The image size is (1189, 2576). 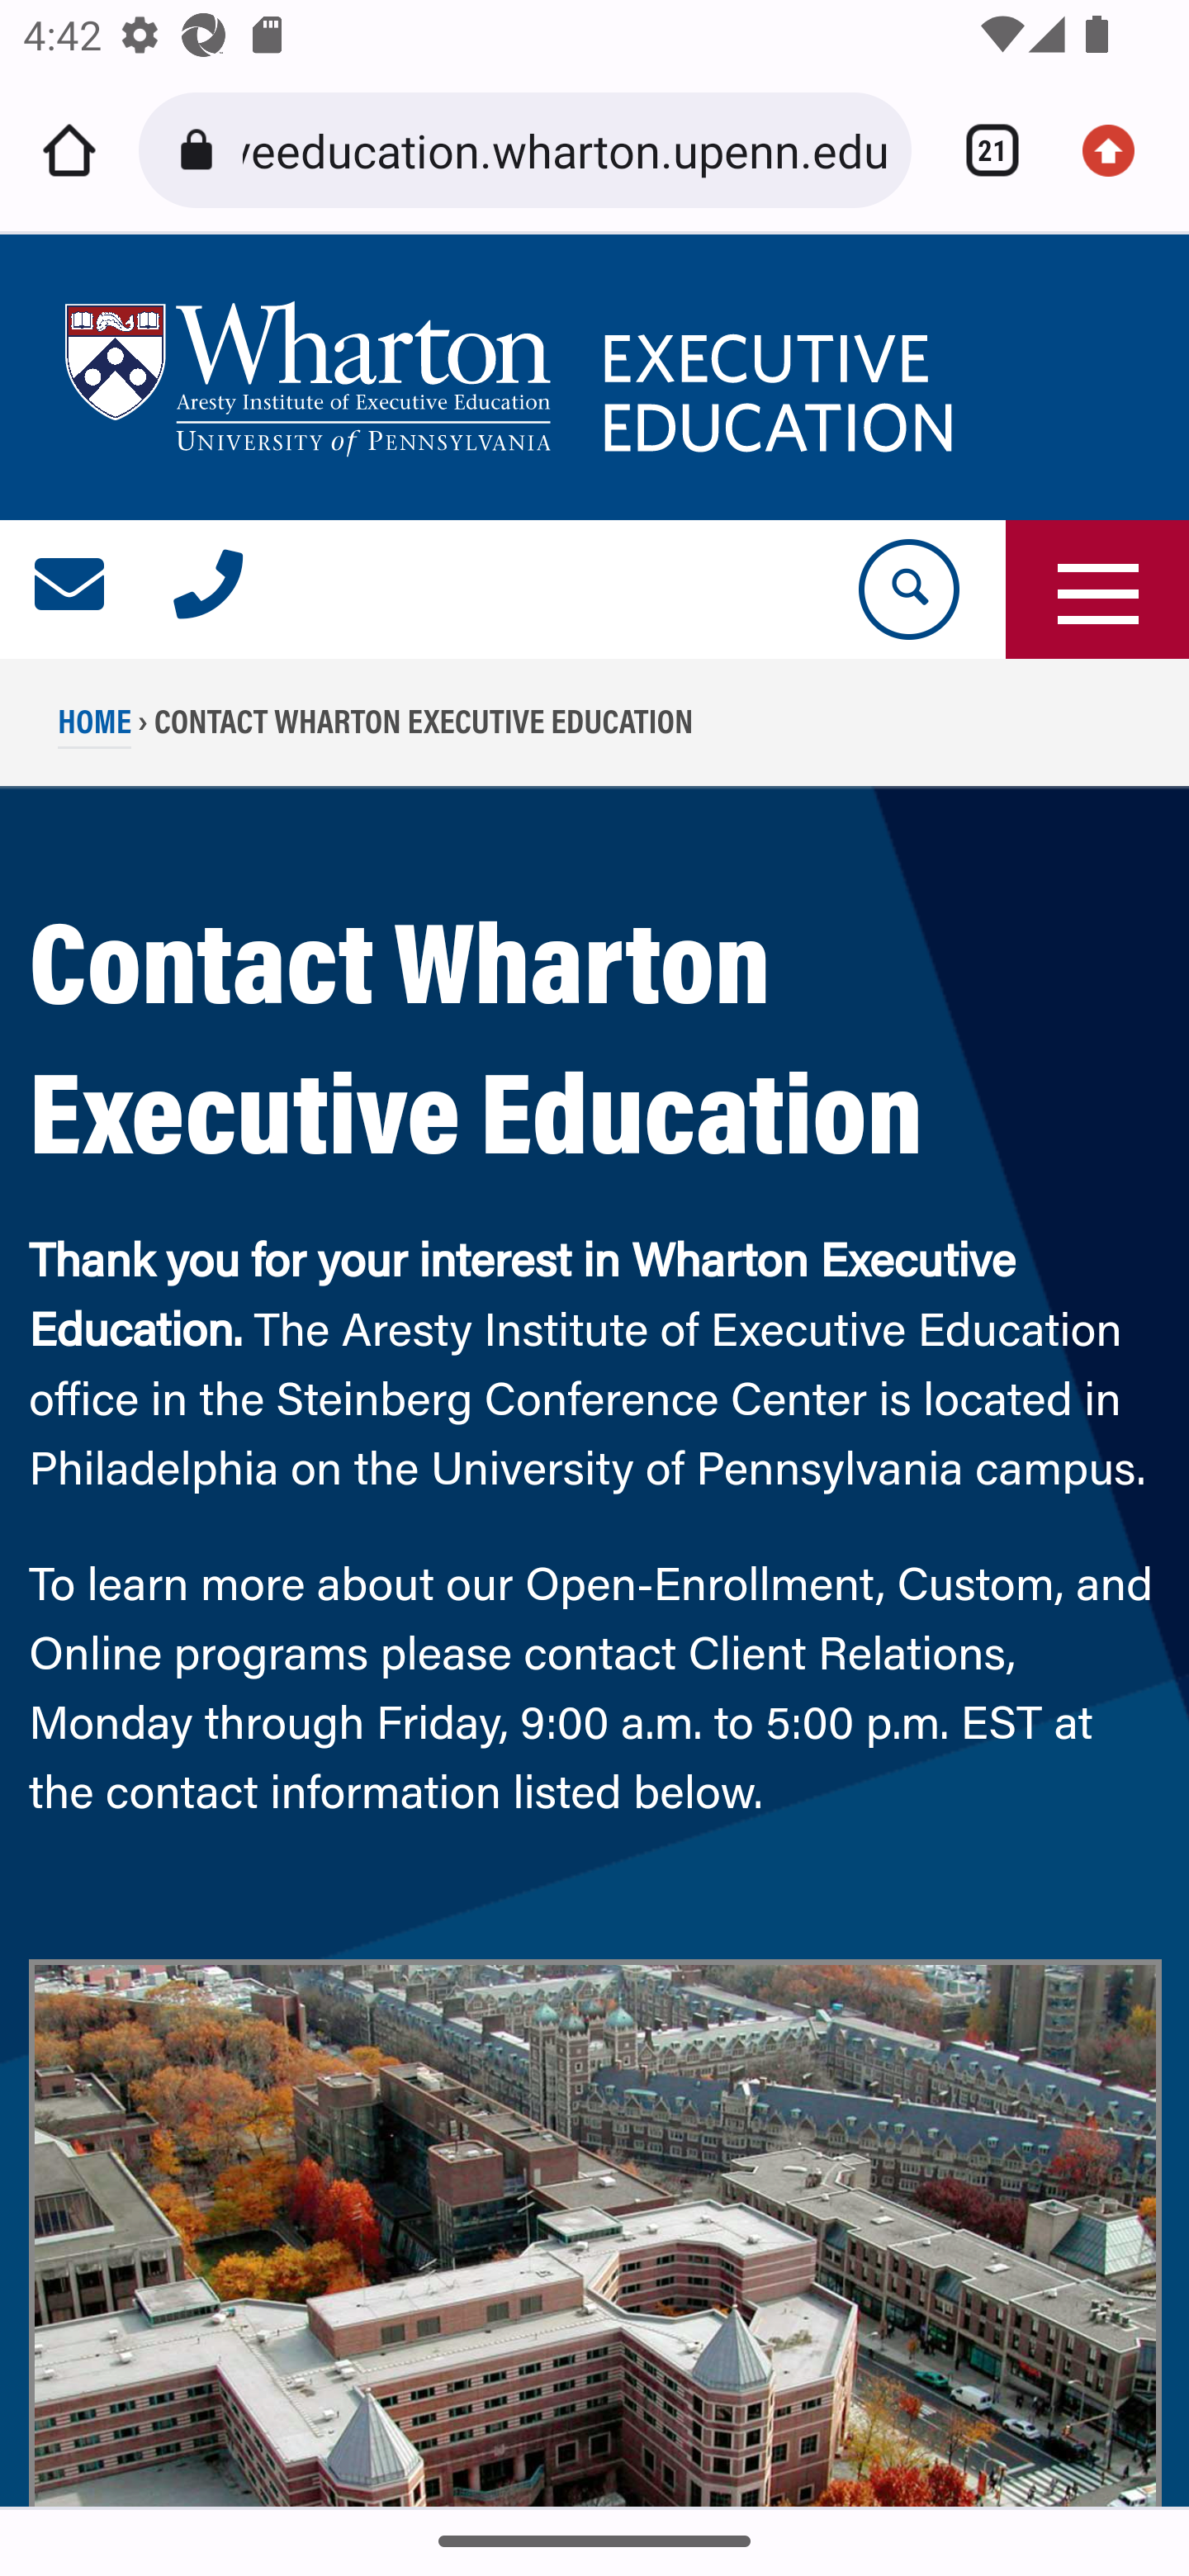 I want to click on HOME, so click(x=96, y=730).